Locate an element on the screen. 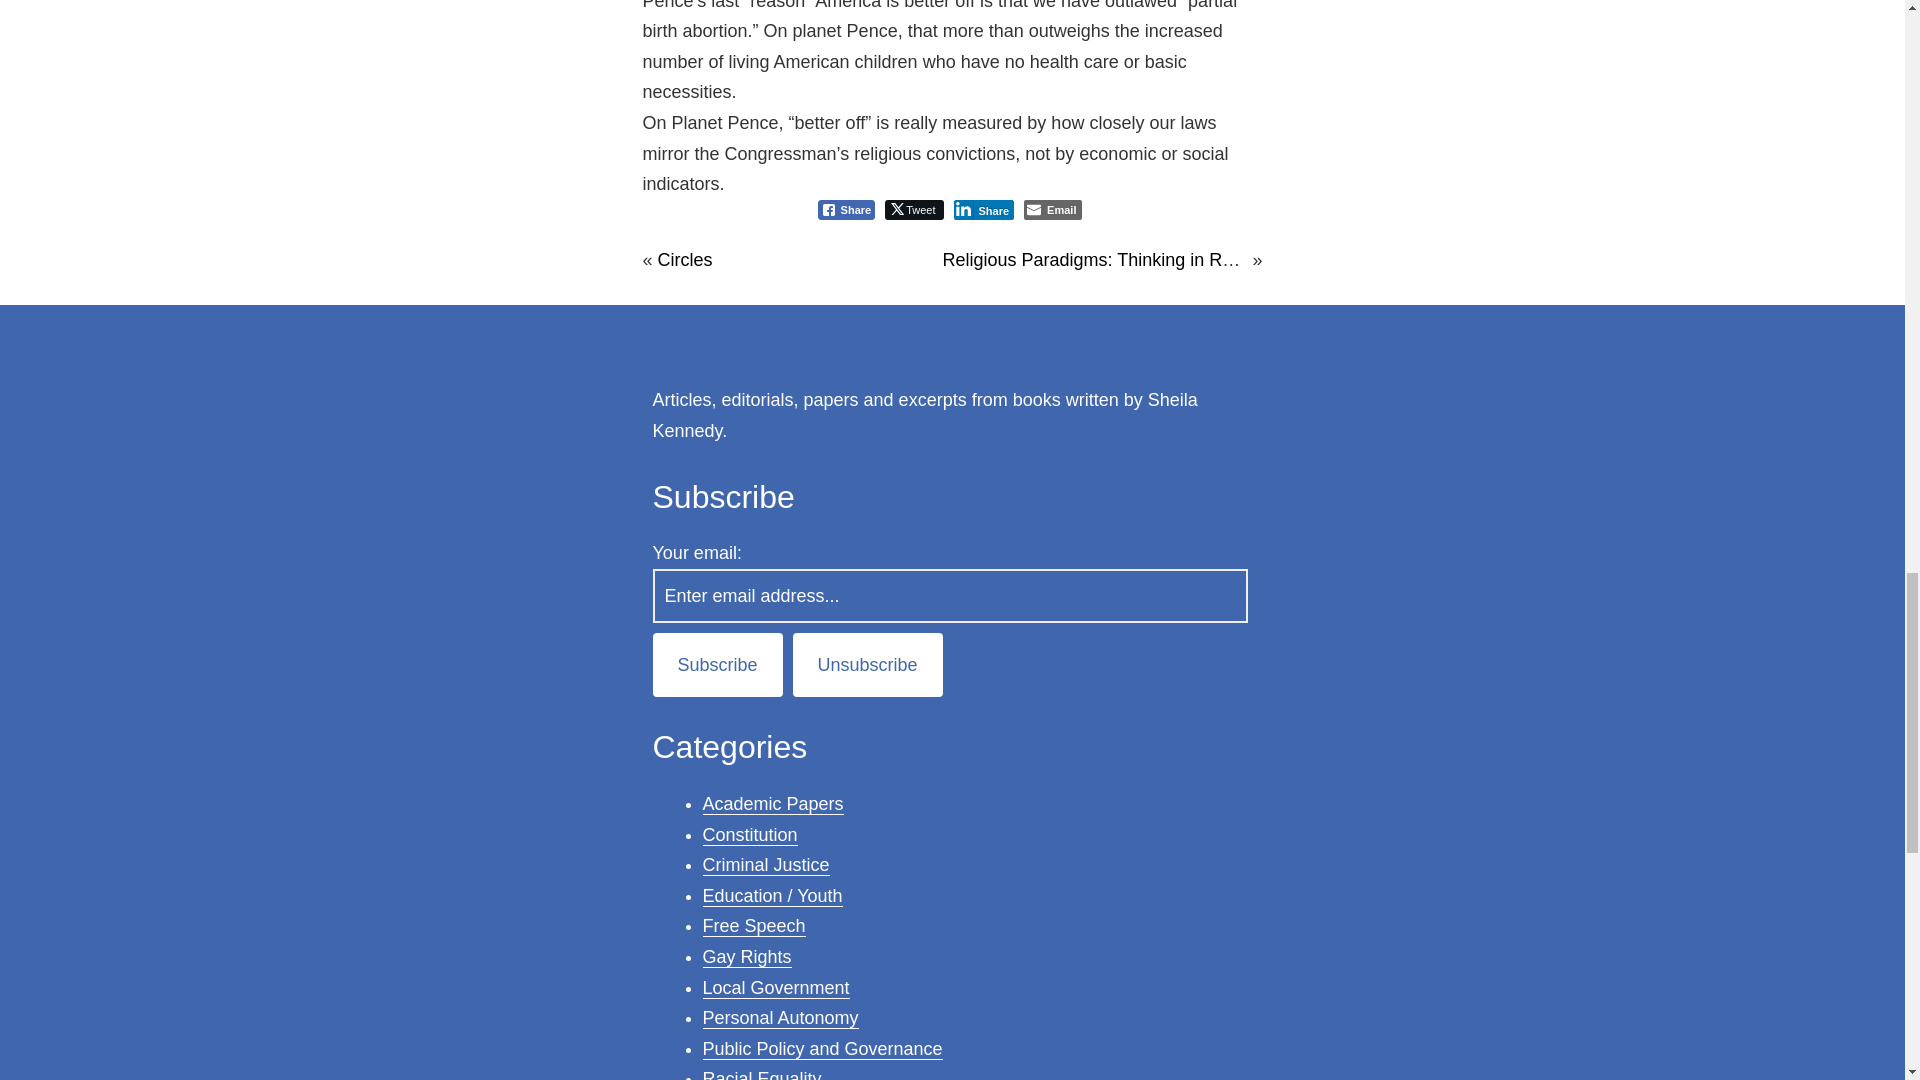  Email is located at coordinates (1052, 210).